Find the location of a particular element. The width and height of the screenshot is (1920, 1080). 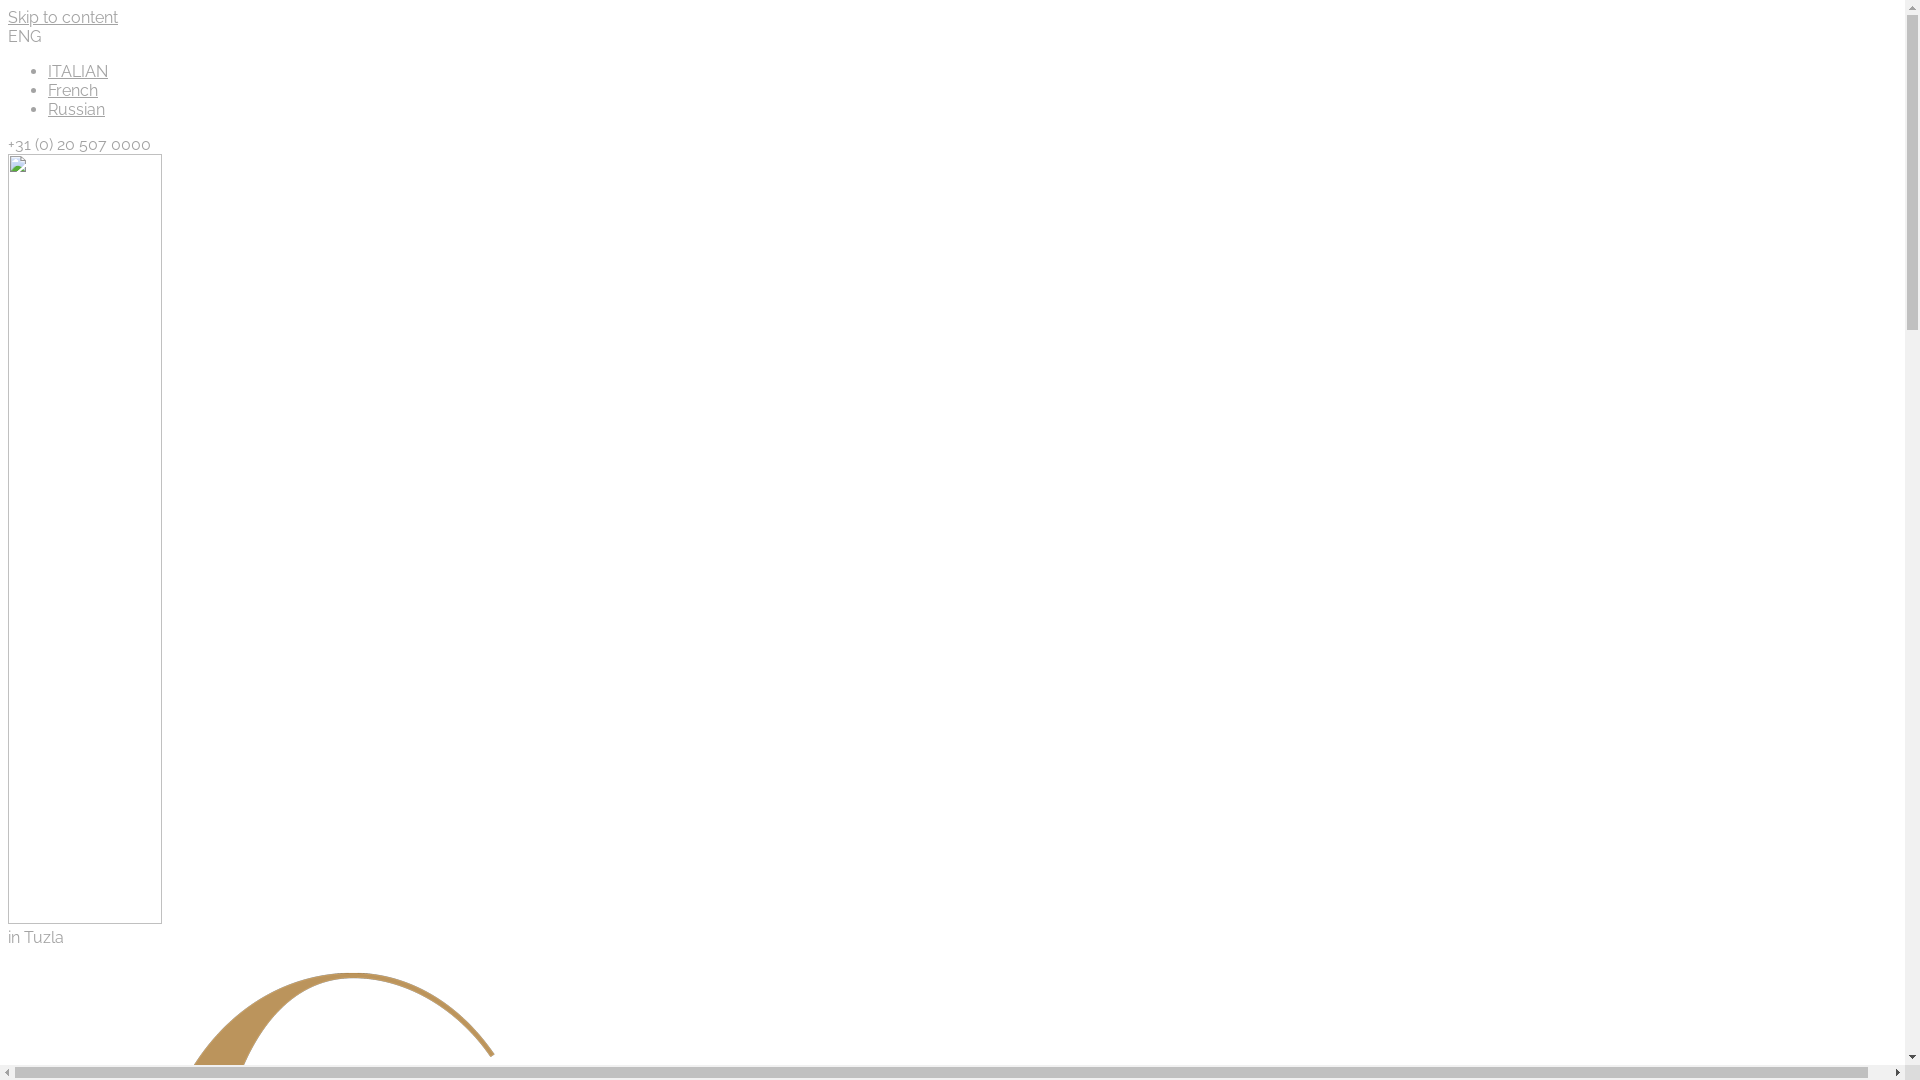

ITALIAN is located at coordinates (78, 72).